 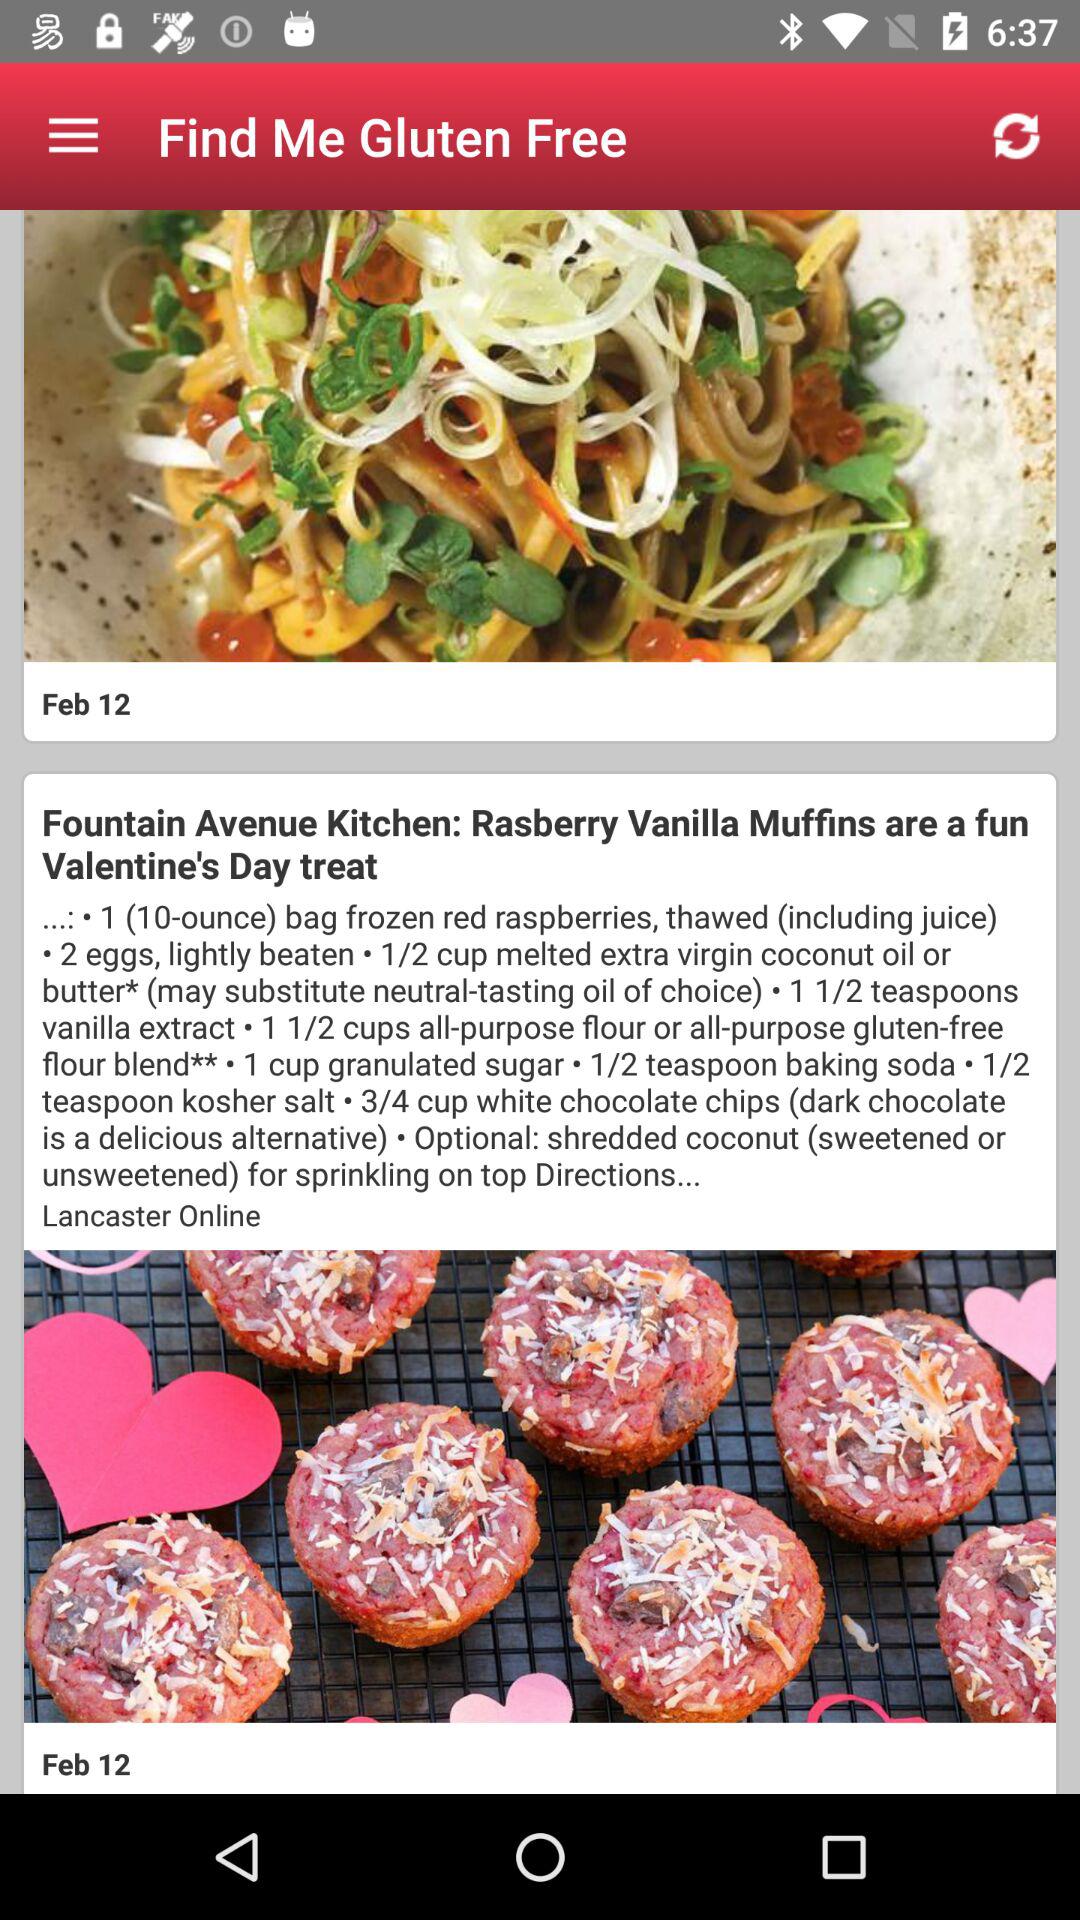 What do you see at coordinates (540, 1044) in the screenshot?
I see `click the 1 10 ounce icon` at bounding box center [540, 1044].